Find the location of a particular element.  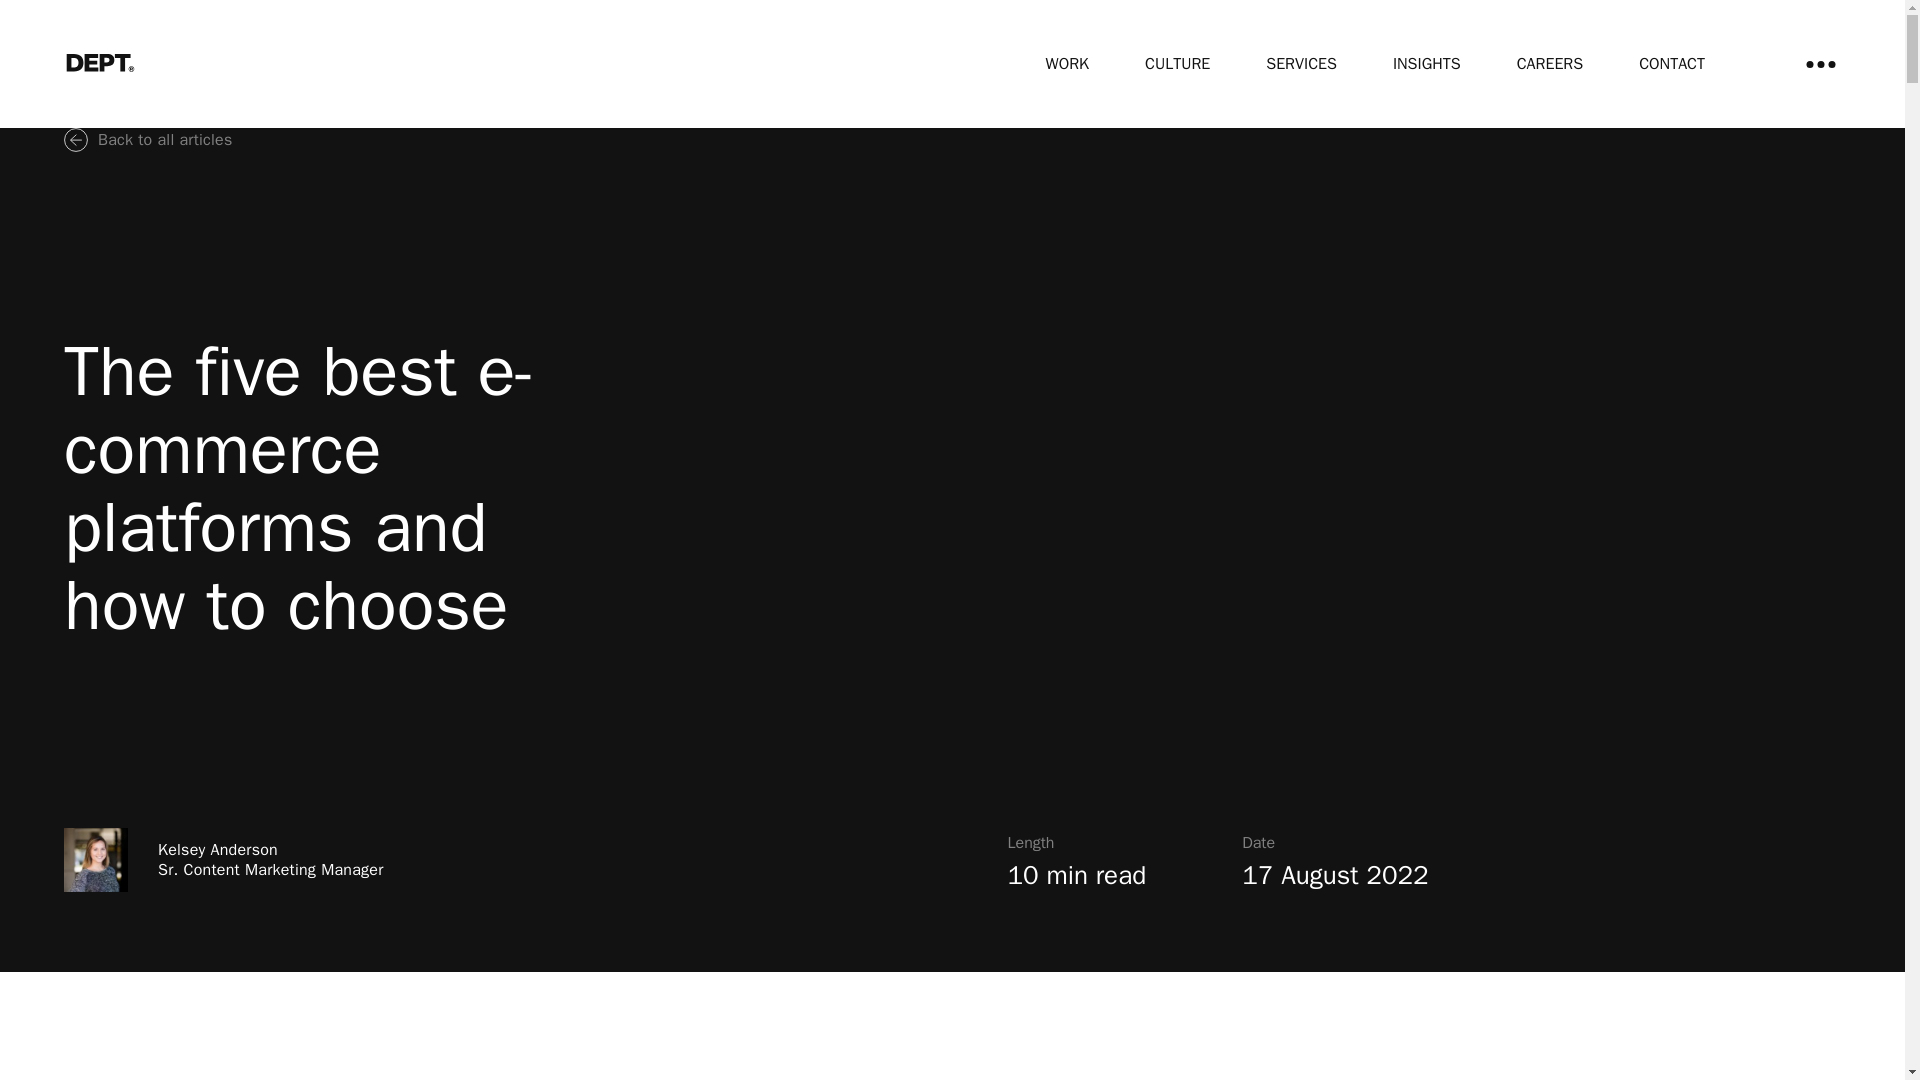

Toggle menu is located at coordinates (1820, 64).